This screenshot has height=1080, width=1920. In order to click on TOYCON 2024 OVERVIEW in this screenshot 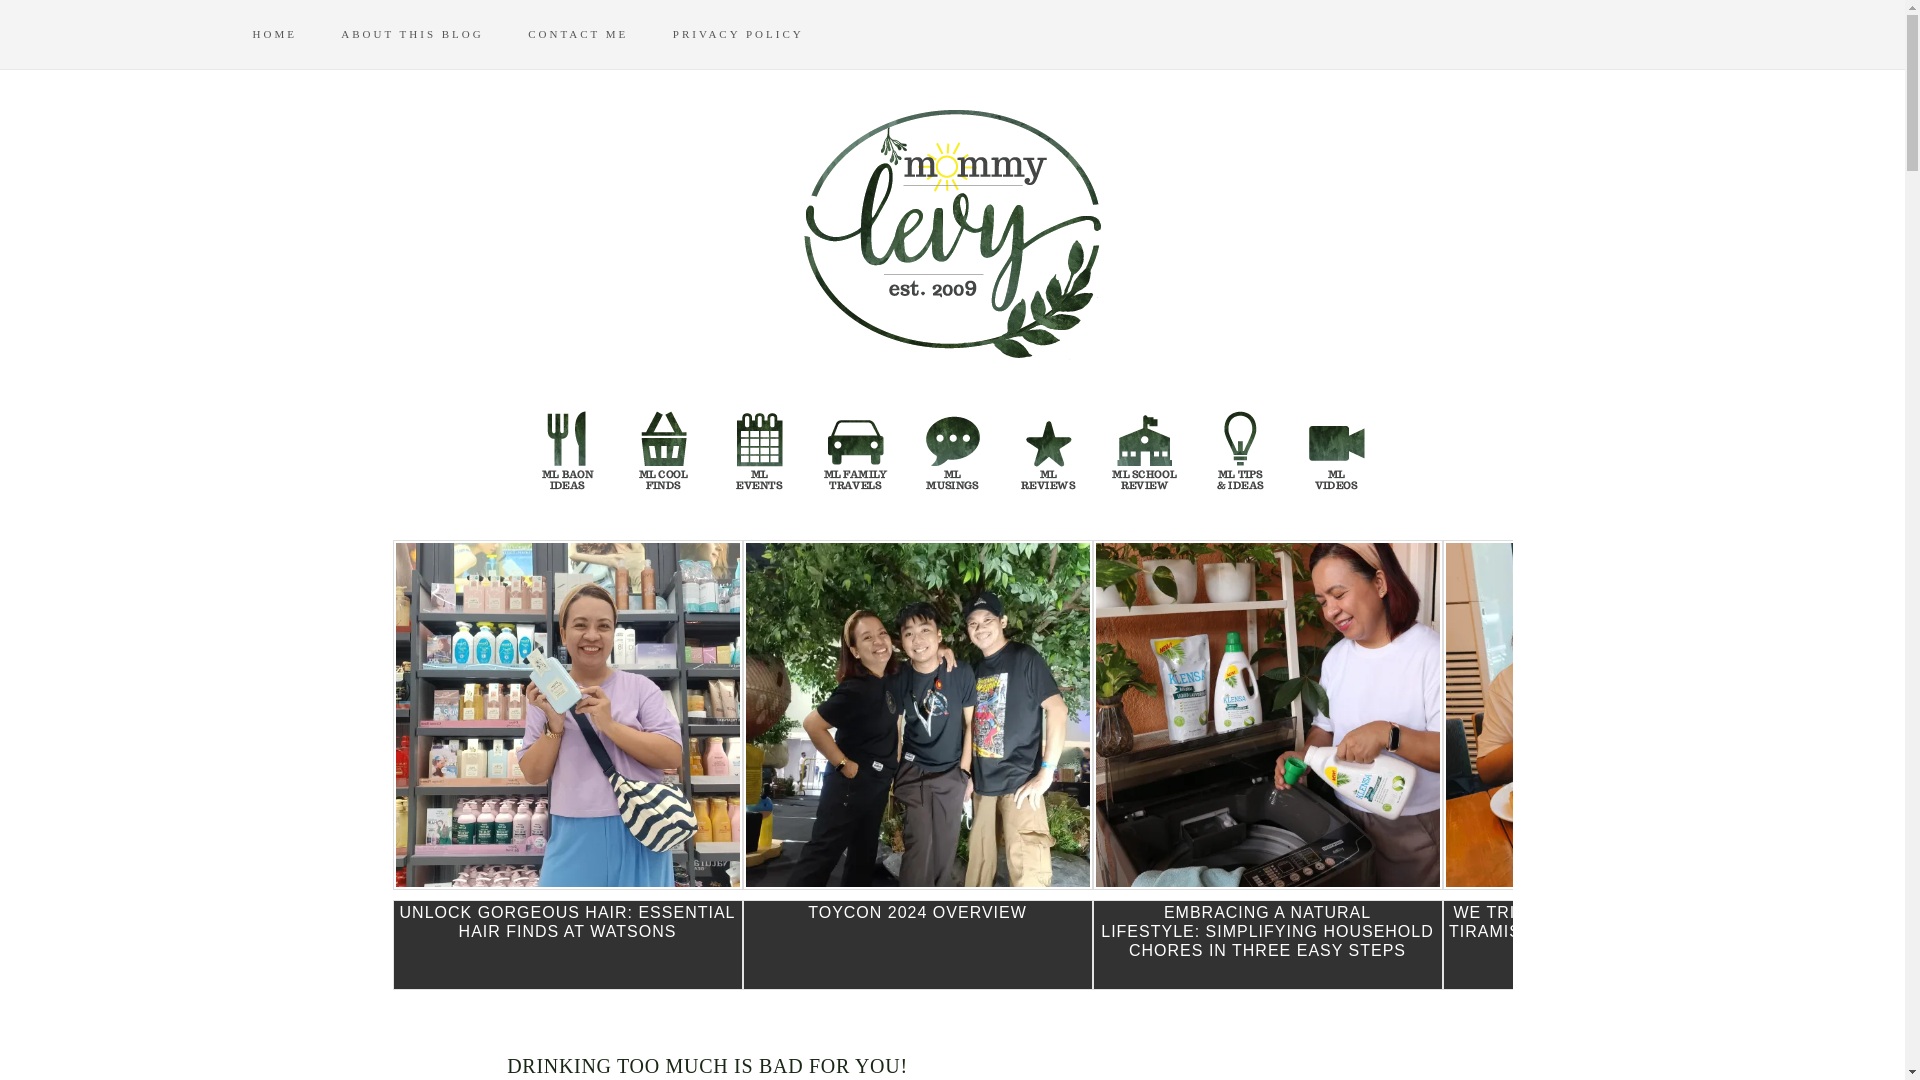, I will do `click(916, 944)`.